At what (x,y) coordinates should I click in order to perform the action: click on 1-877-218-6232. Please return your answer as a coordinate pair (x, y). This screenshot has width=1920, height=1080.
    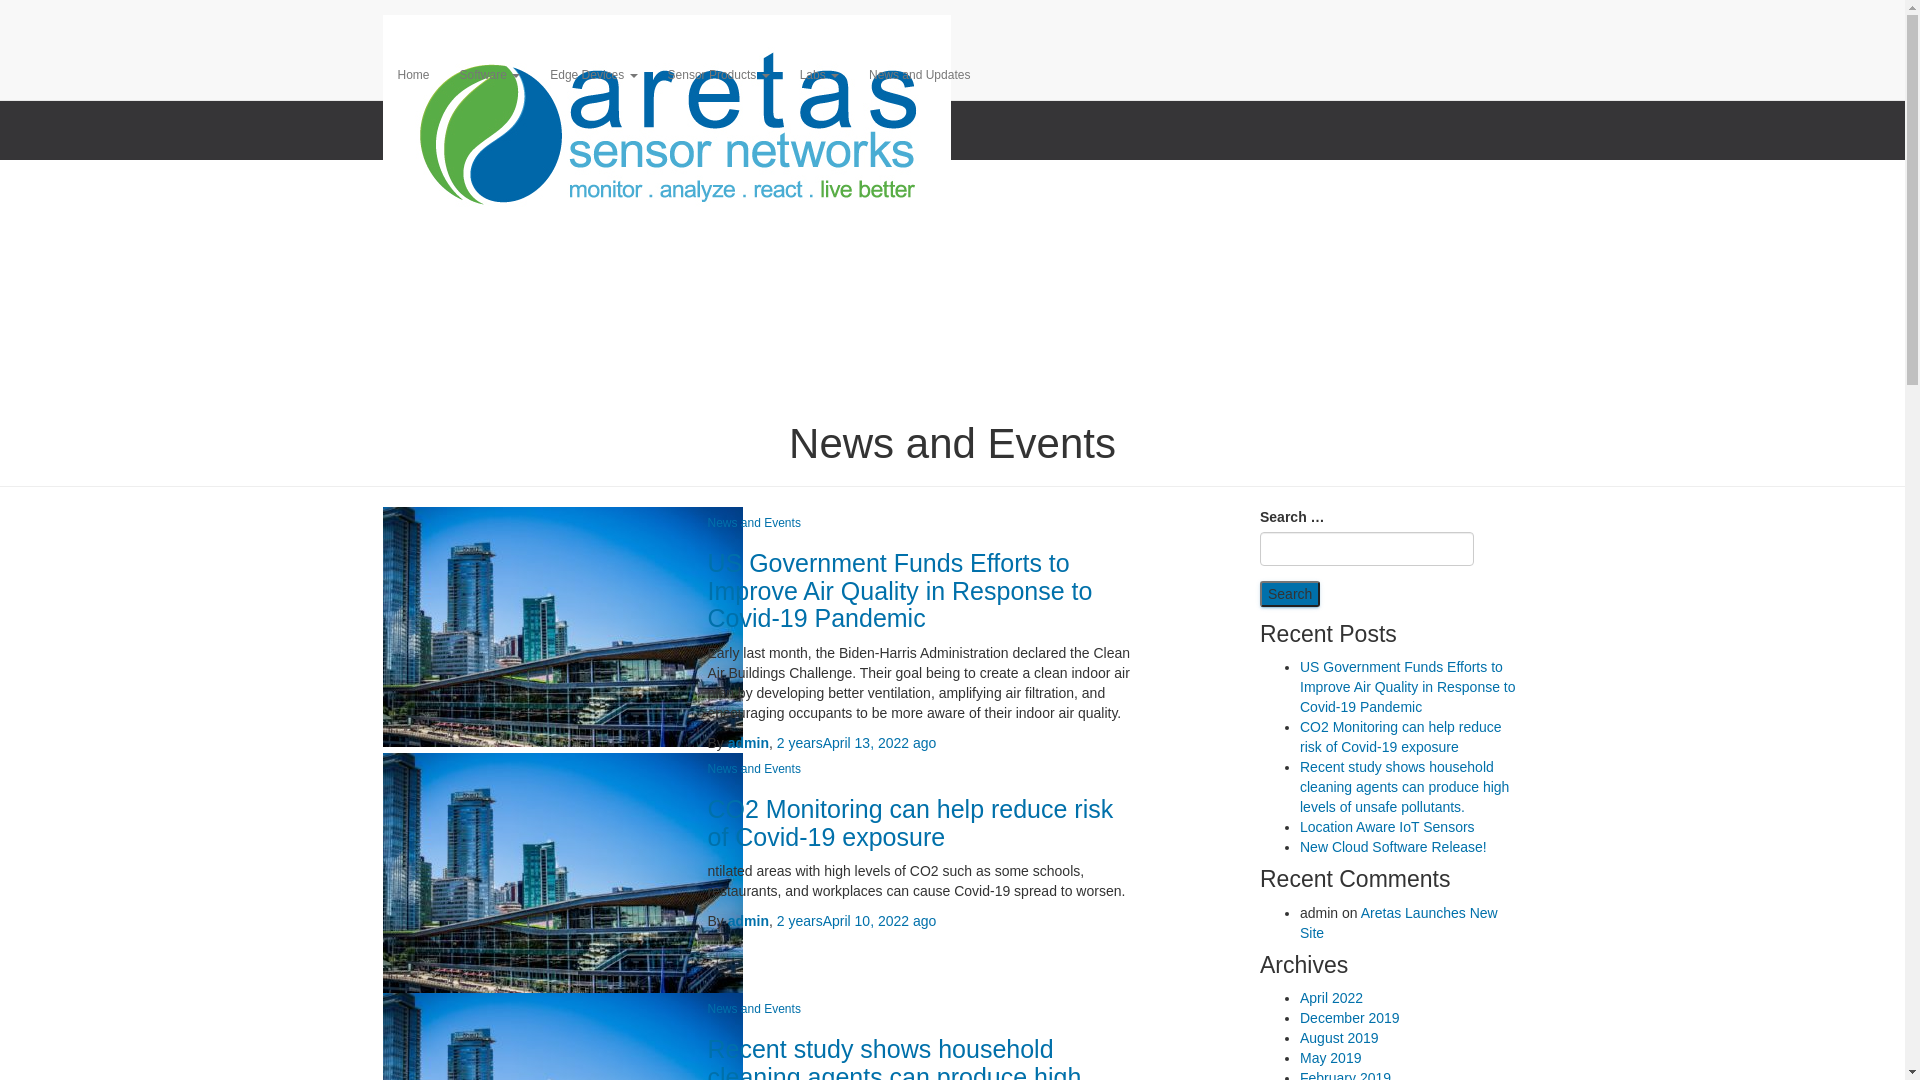
    Looking at the image, I should click on (952, 20).